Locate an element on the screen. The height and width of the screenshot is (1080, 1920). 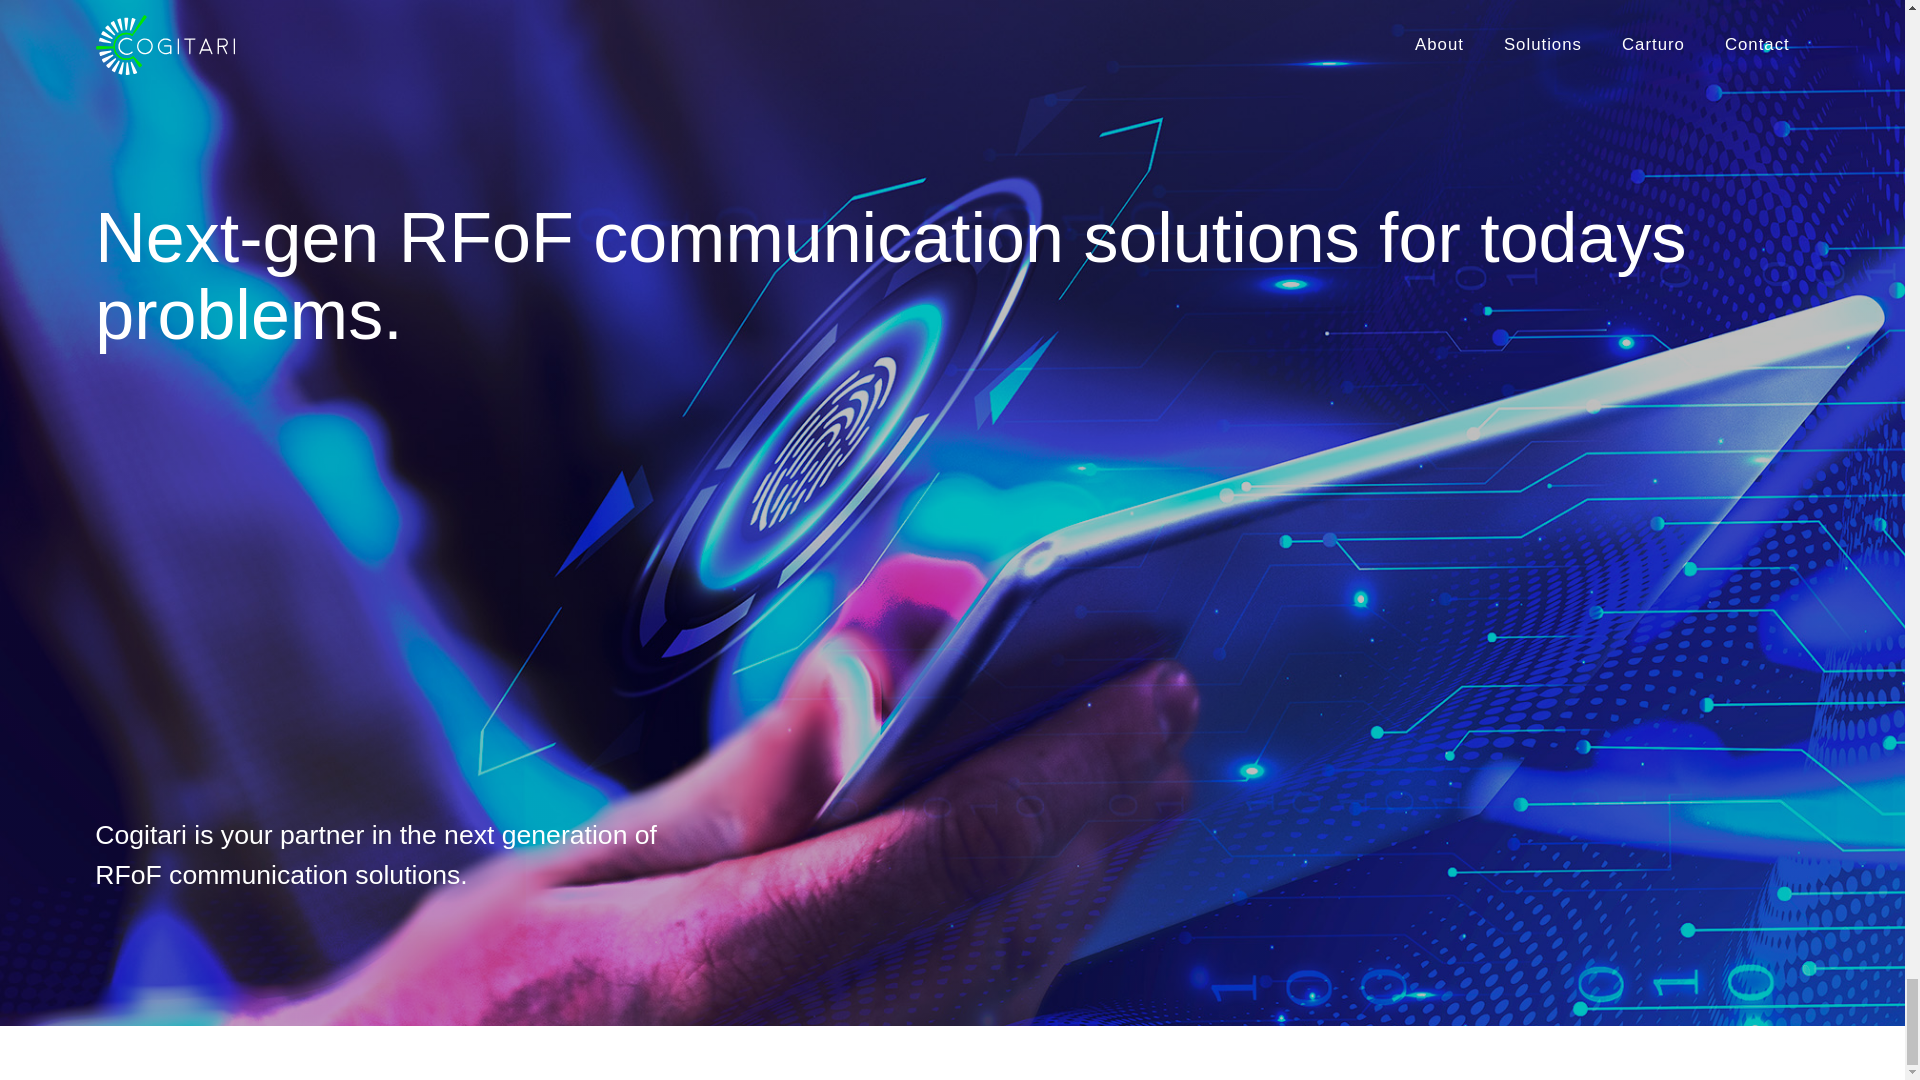
RFoF is located at coordinates (1200, 898).